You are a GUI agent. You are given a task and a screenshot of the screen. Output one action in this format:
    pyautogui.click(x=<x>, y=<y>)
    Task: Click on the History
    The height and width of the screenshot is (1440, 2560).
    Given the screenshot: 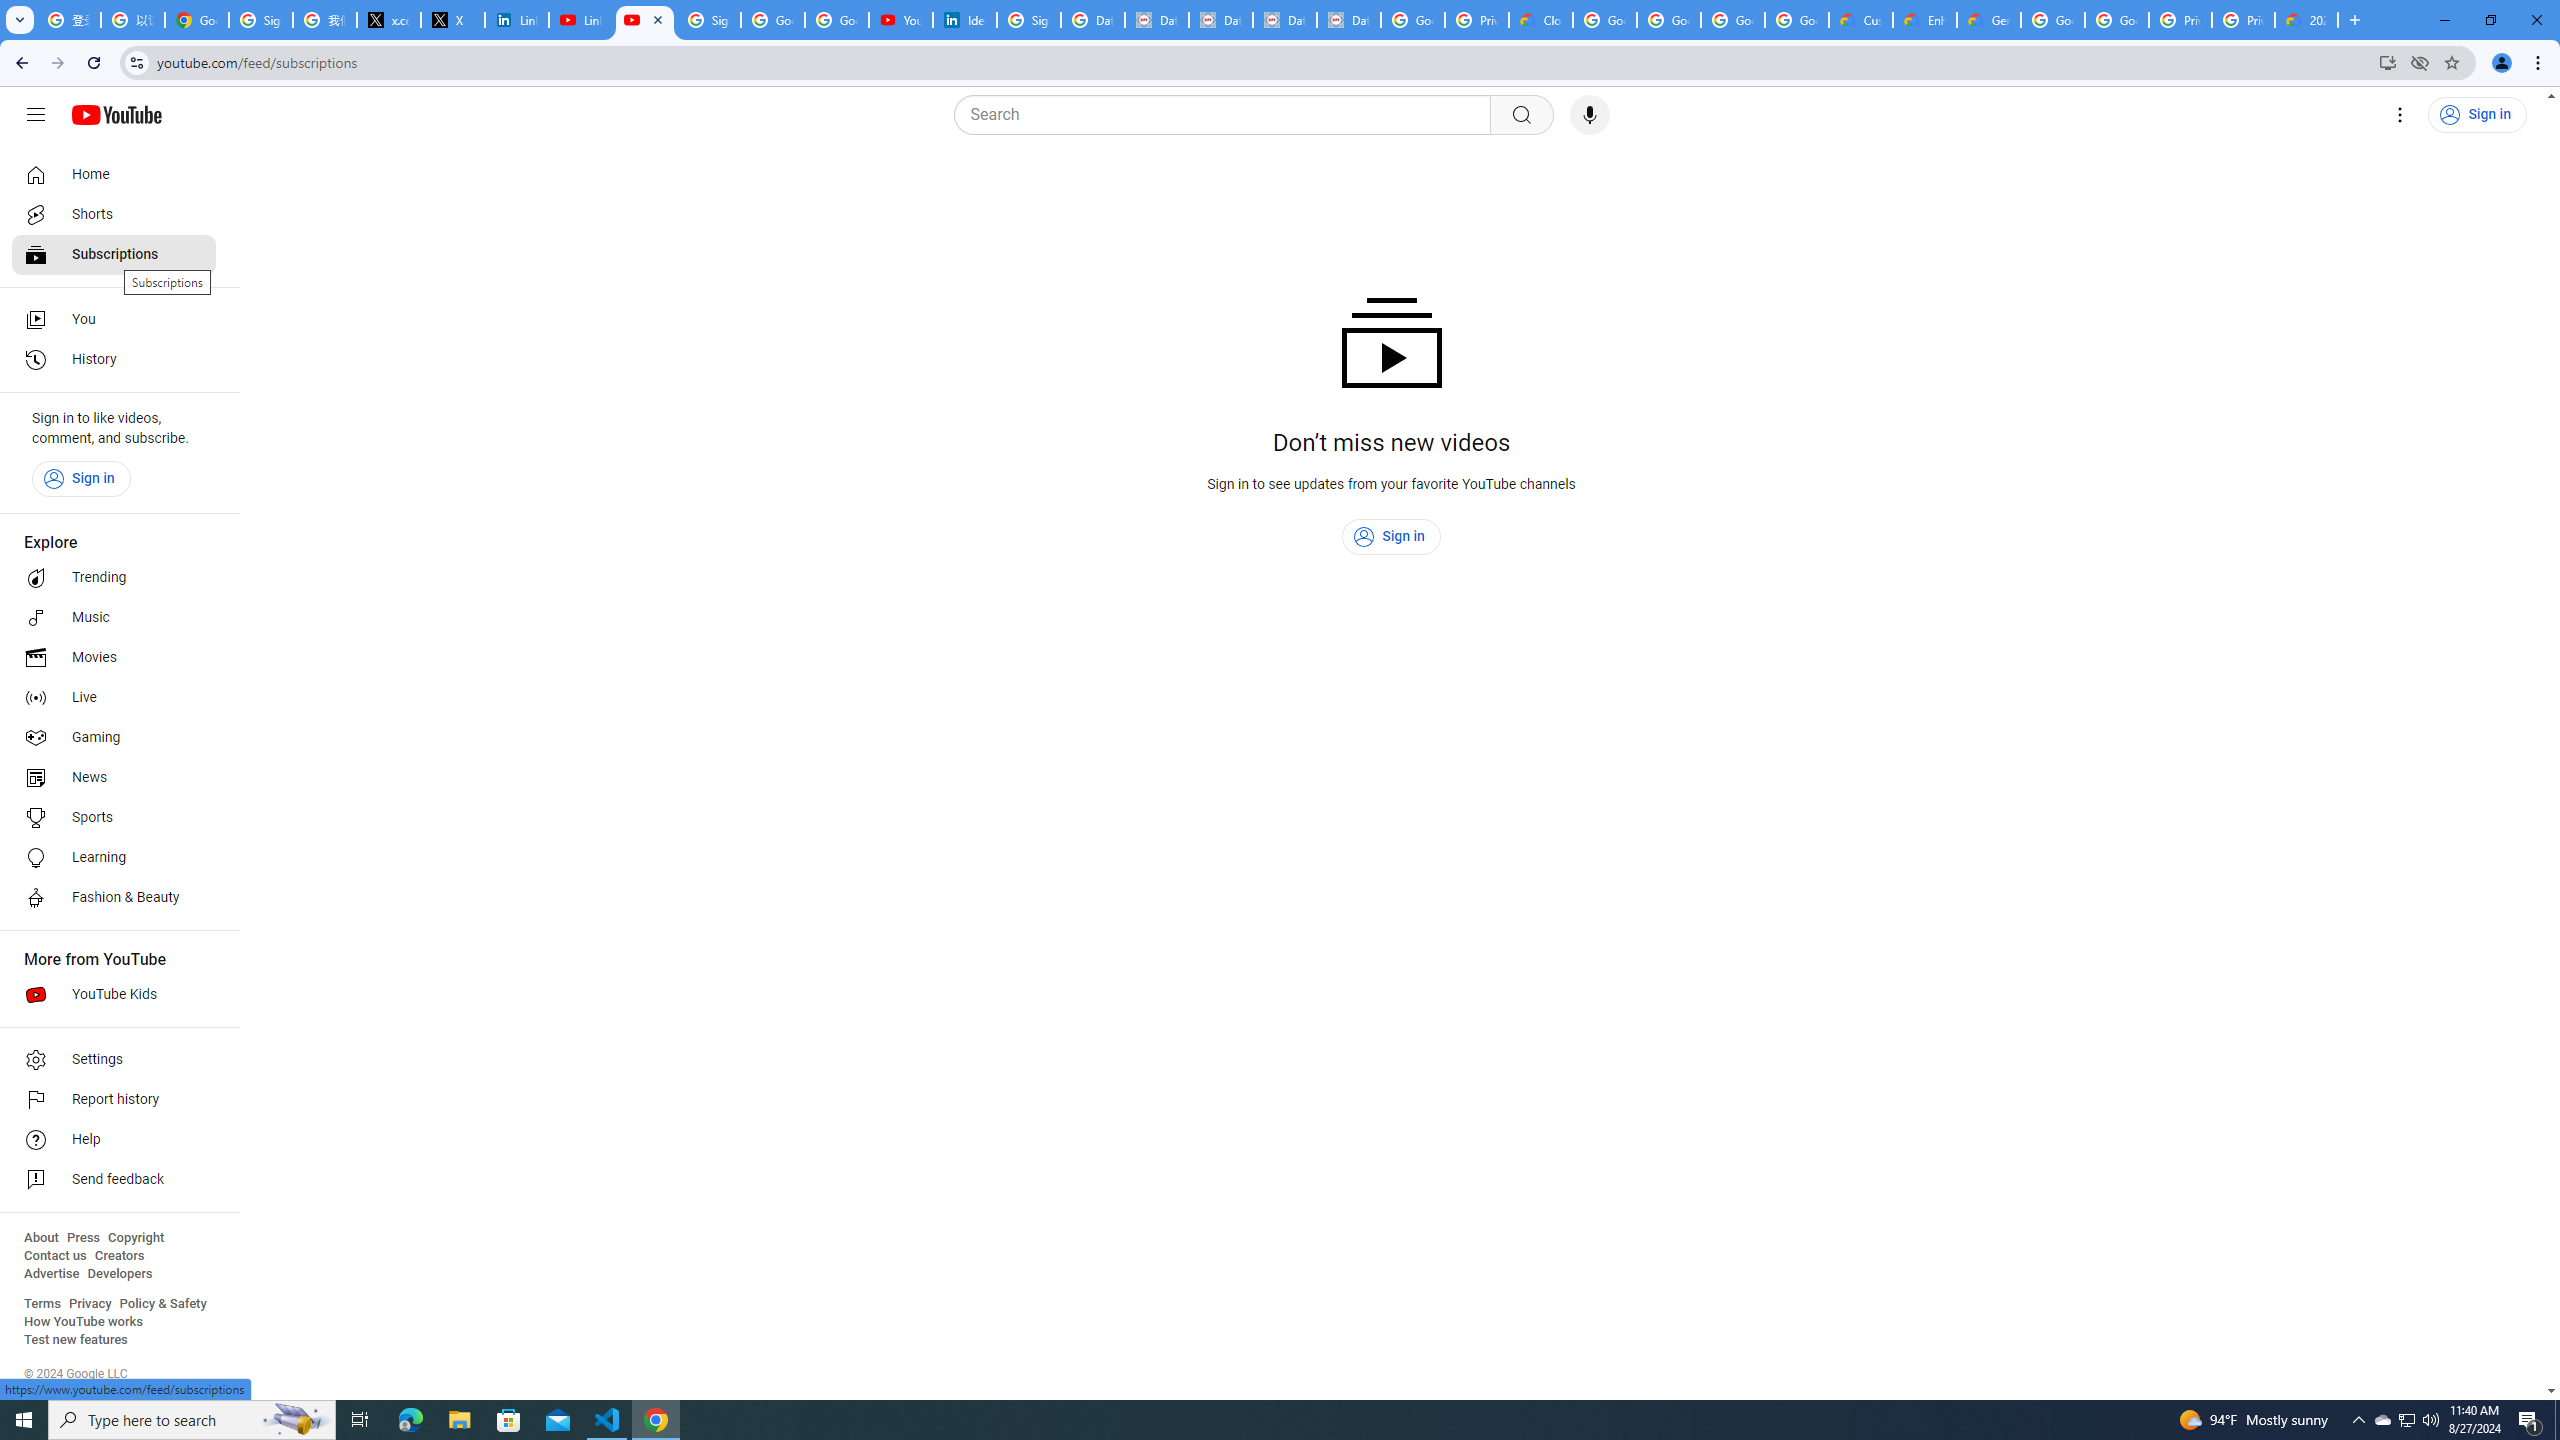 What is the action you would take?
    pyautogui.click(x=114, y=360)
    